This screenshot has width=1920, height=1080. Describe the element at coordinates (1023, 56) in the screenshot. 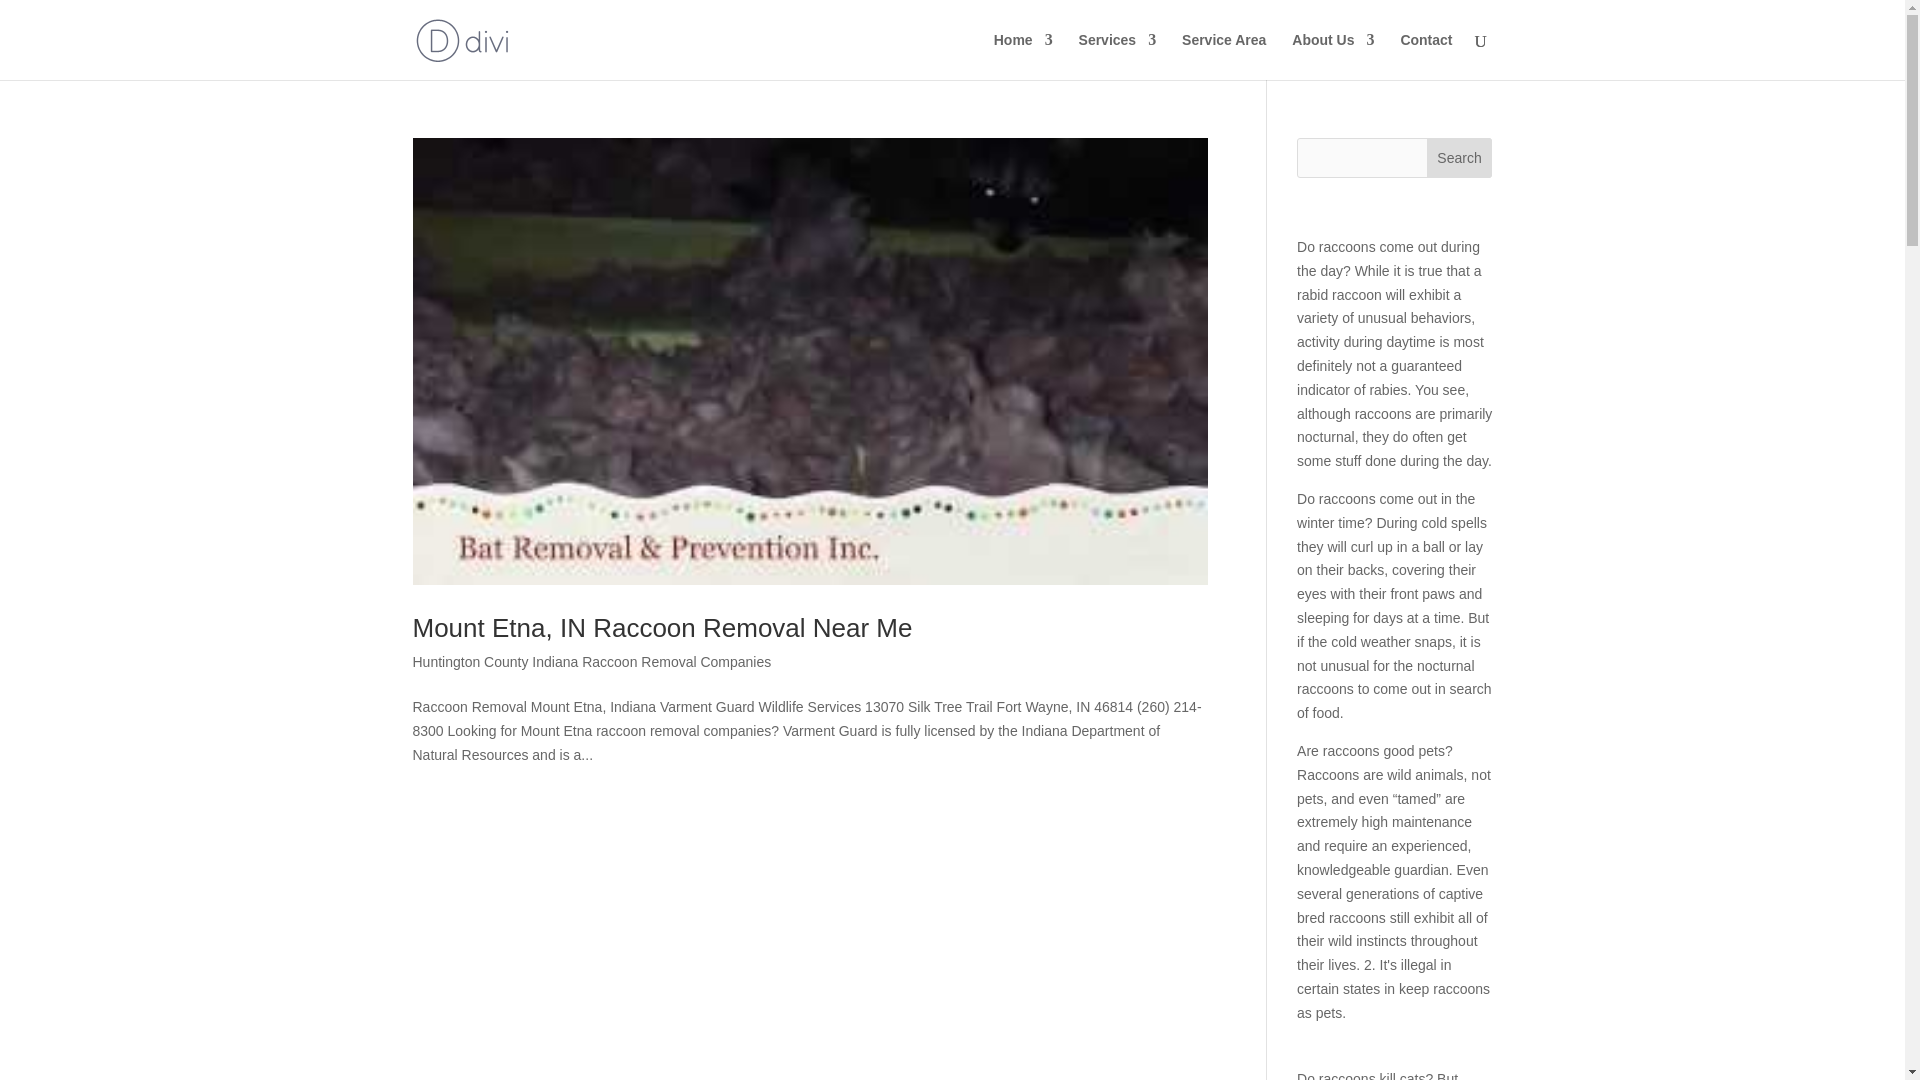

I see `Home` at that location.